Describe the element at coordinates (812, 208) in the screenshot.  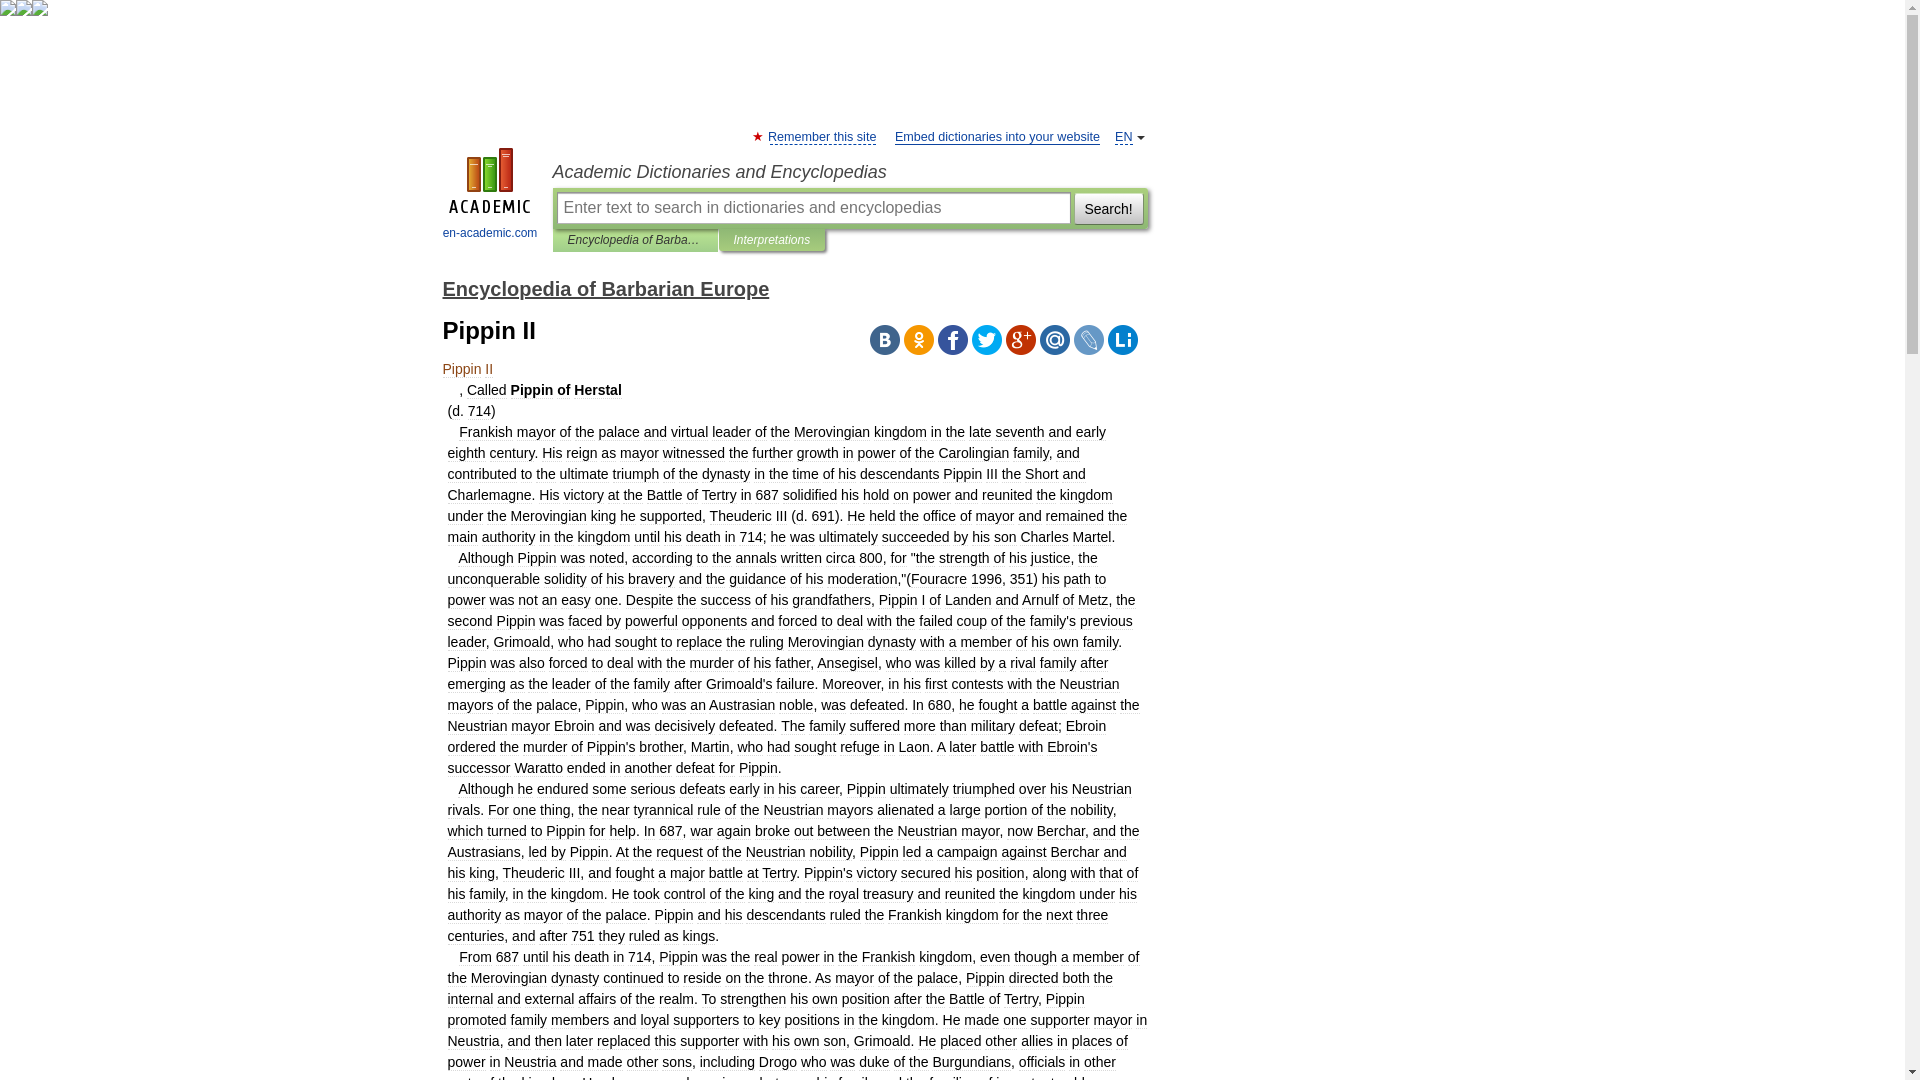
I see `Enter text to search in dictionaries and encyclopedias` at that location.